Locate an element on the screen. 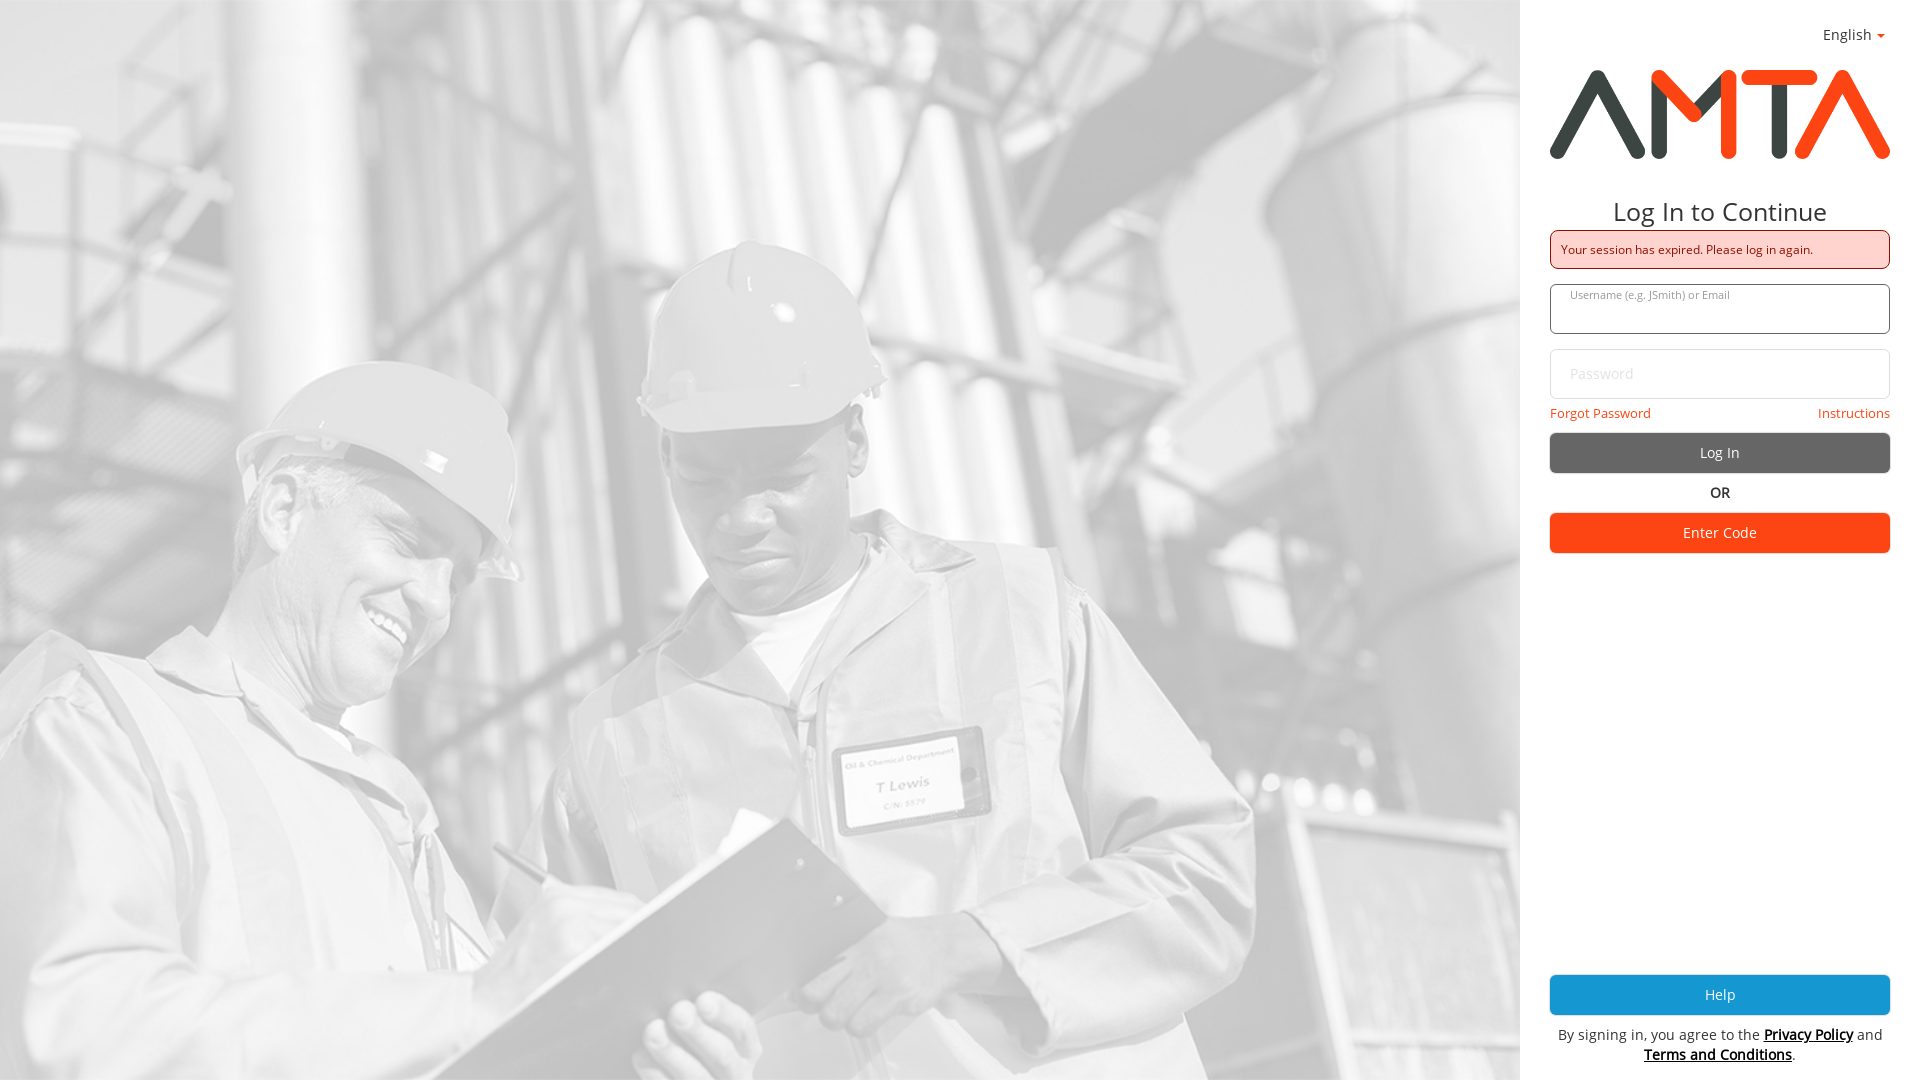 The image size is (1920, 1080). Terms and Conditions is located at coordinates (1718, 1054).